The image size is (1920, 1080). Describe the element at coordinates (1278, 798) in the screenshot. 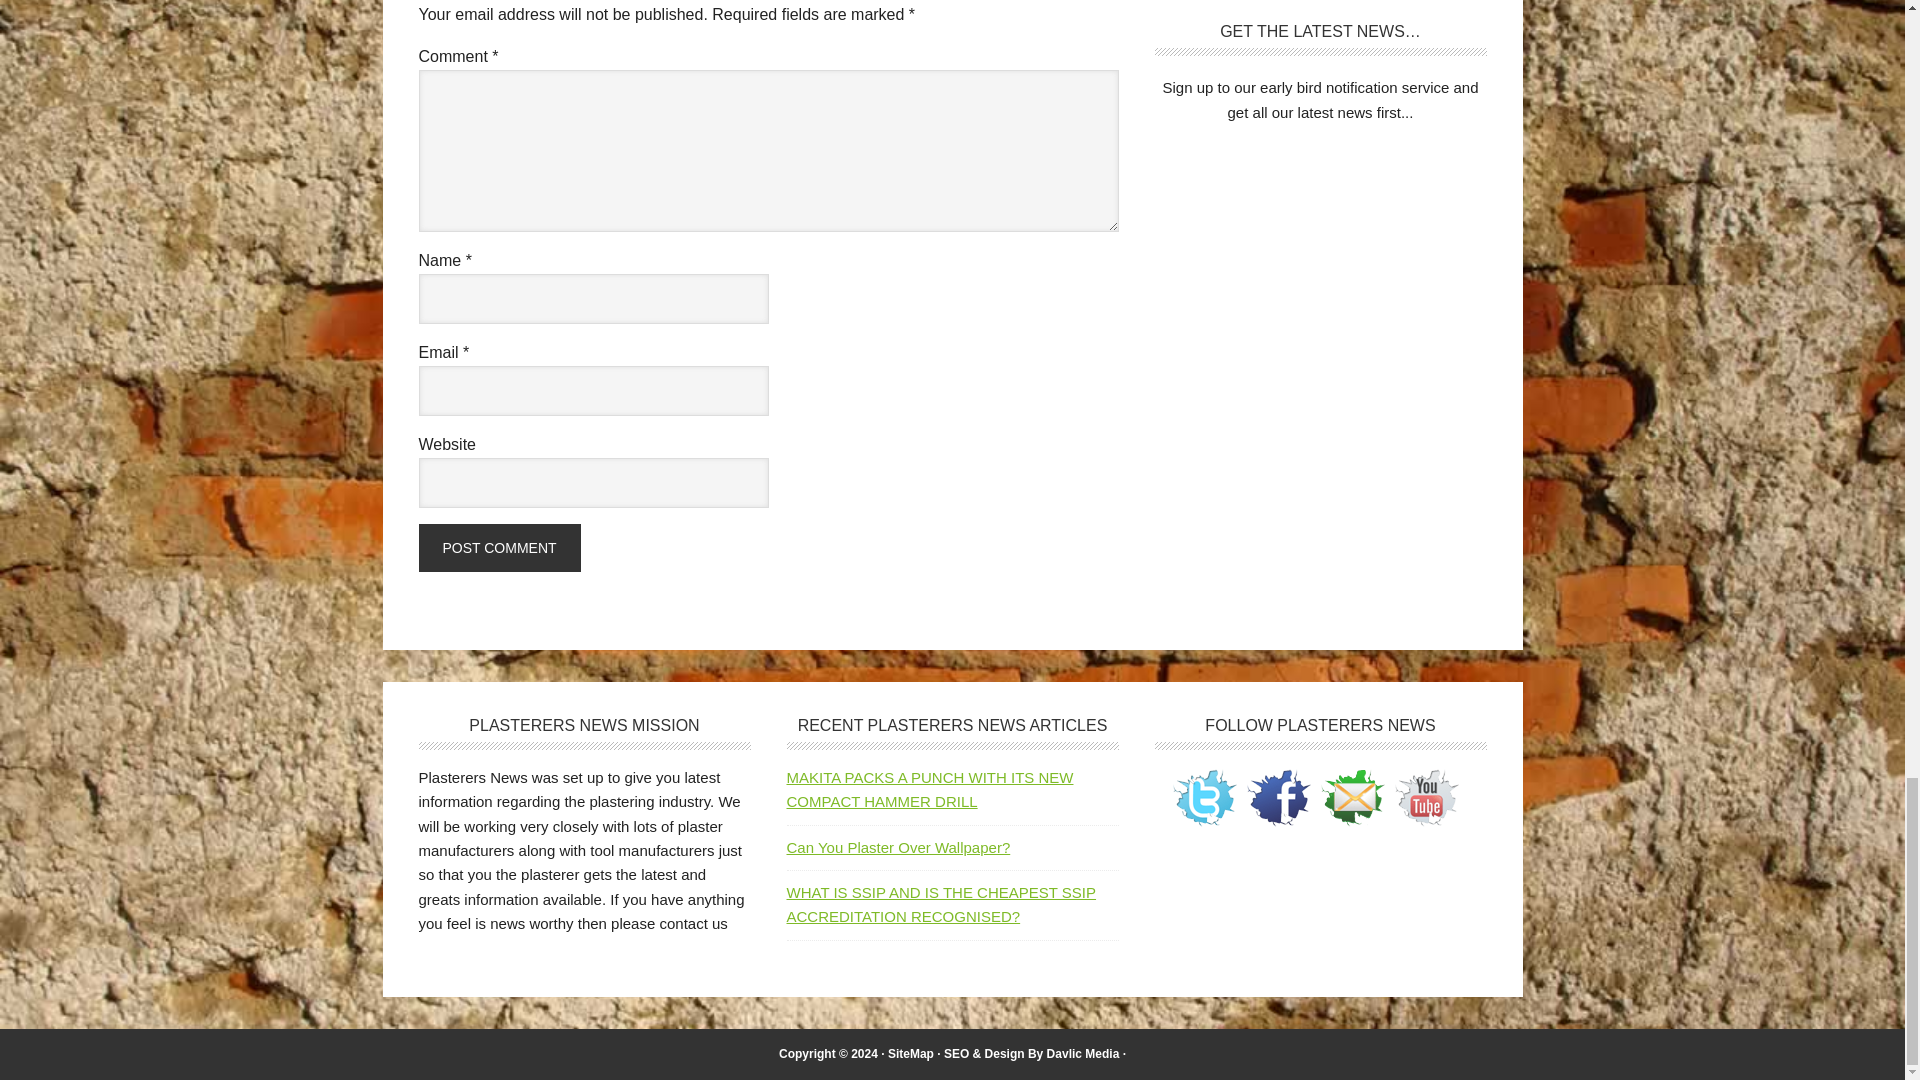

I see `Follow Us on Facebook` at that location.